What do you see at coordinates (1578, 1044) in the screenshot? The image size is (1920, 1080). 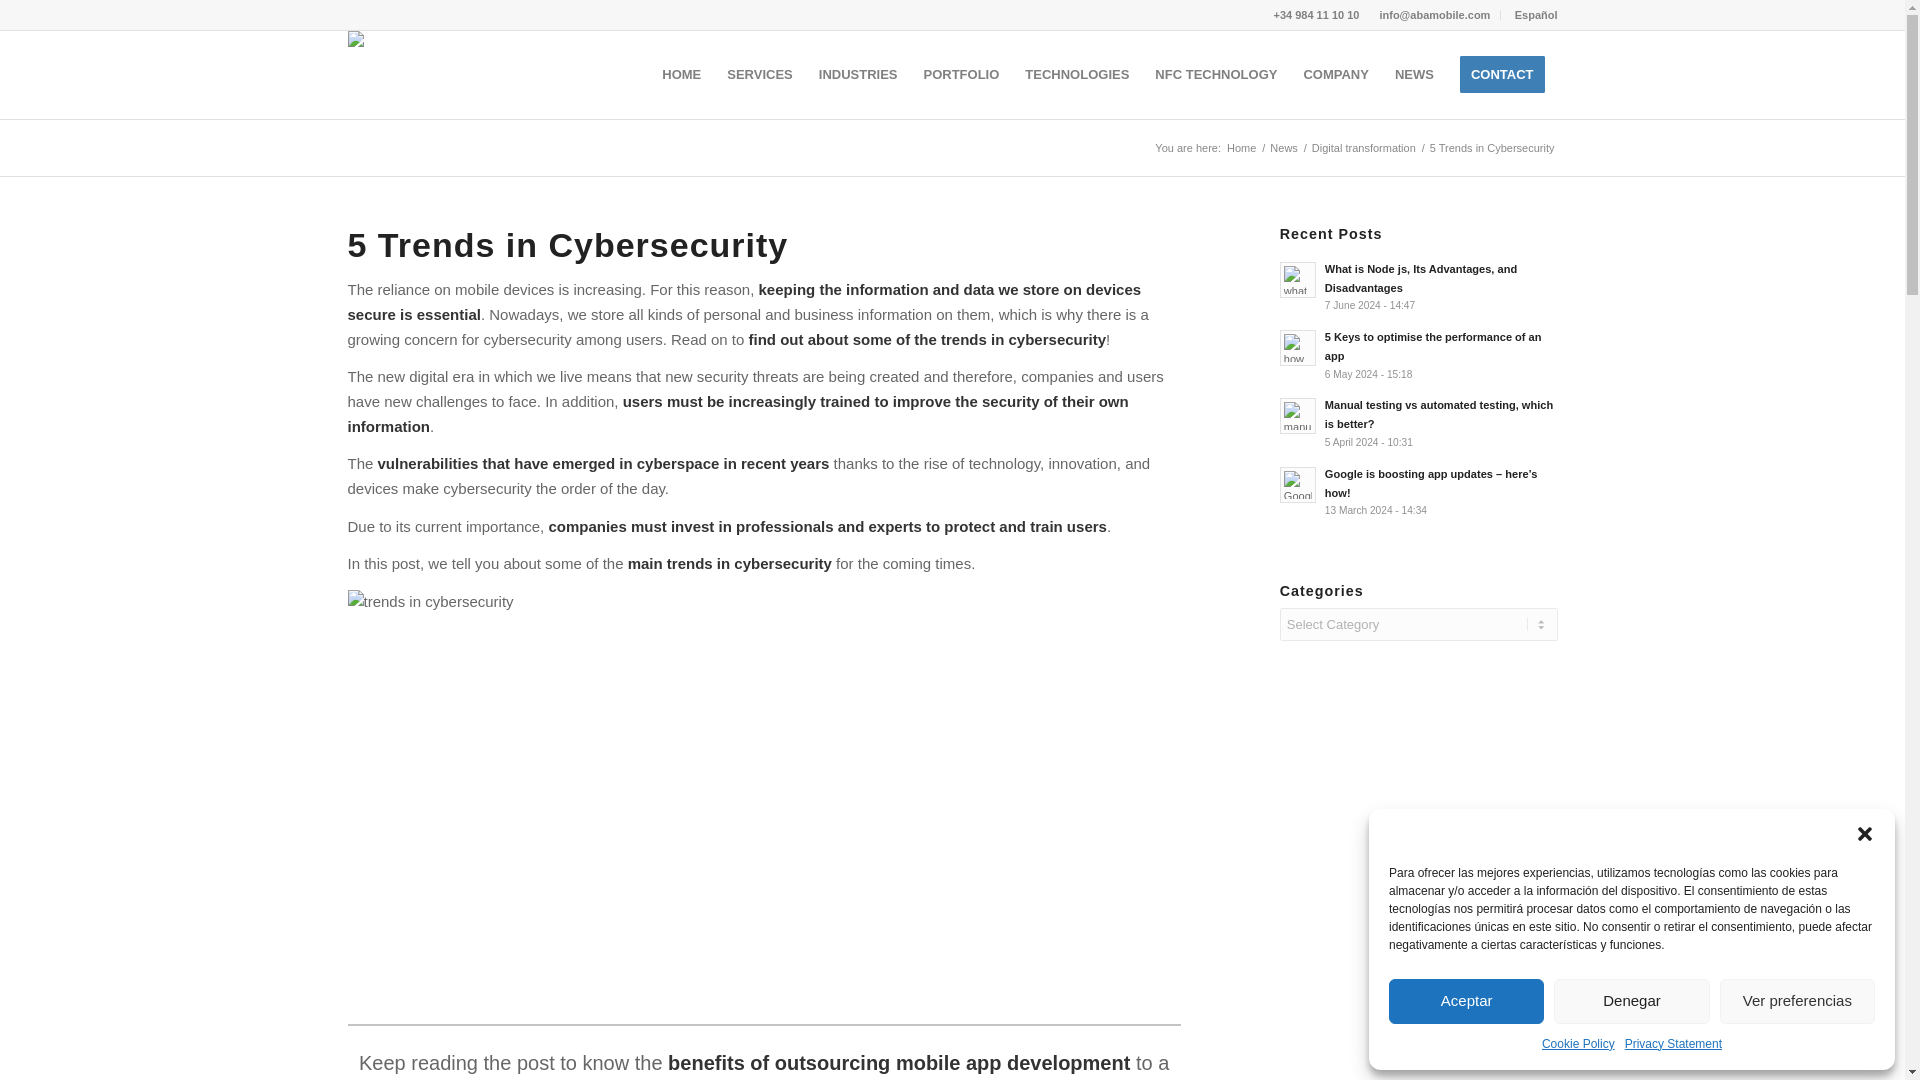 I see `Cookie Policy` at bounding box center [1578, 1044].